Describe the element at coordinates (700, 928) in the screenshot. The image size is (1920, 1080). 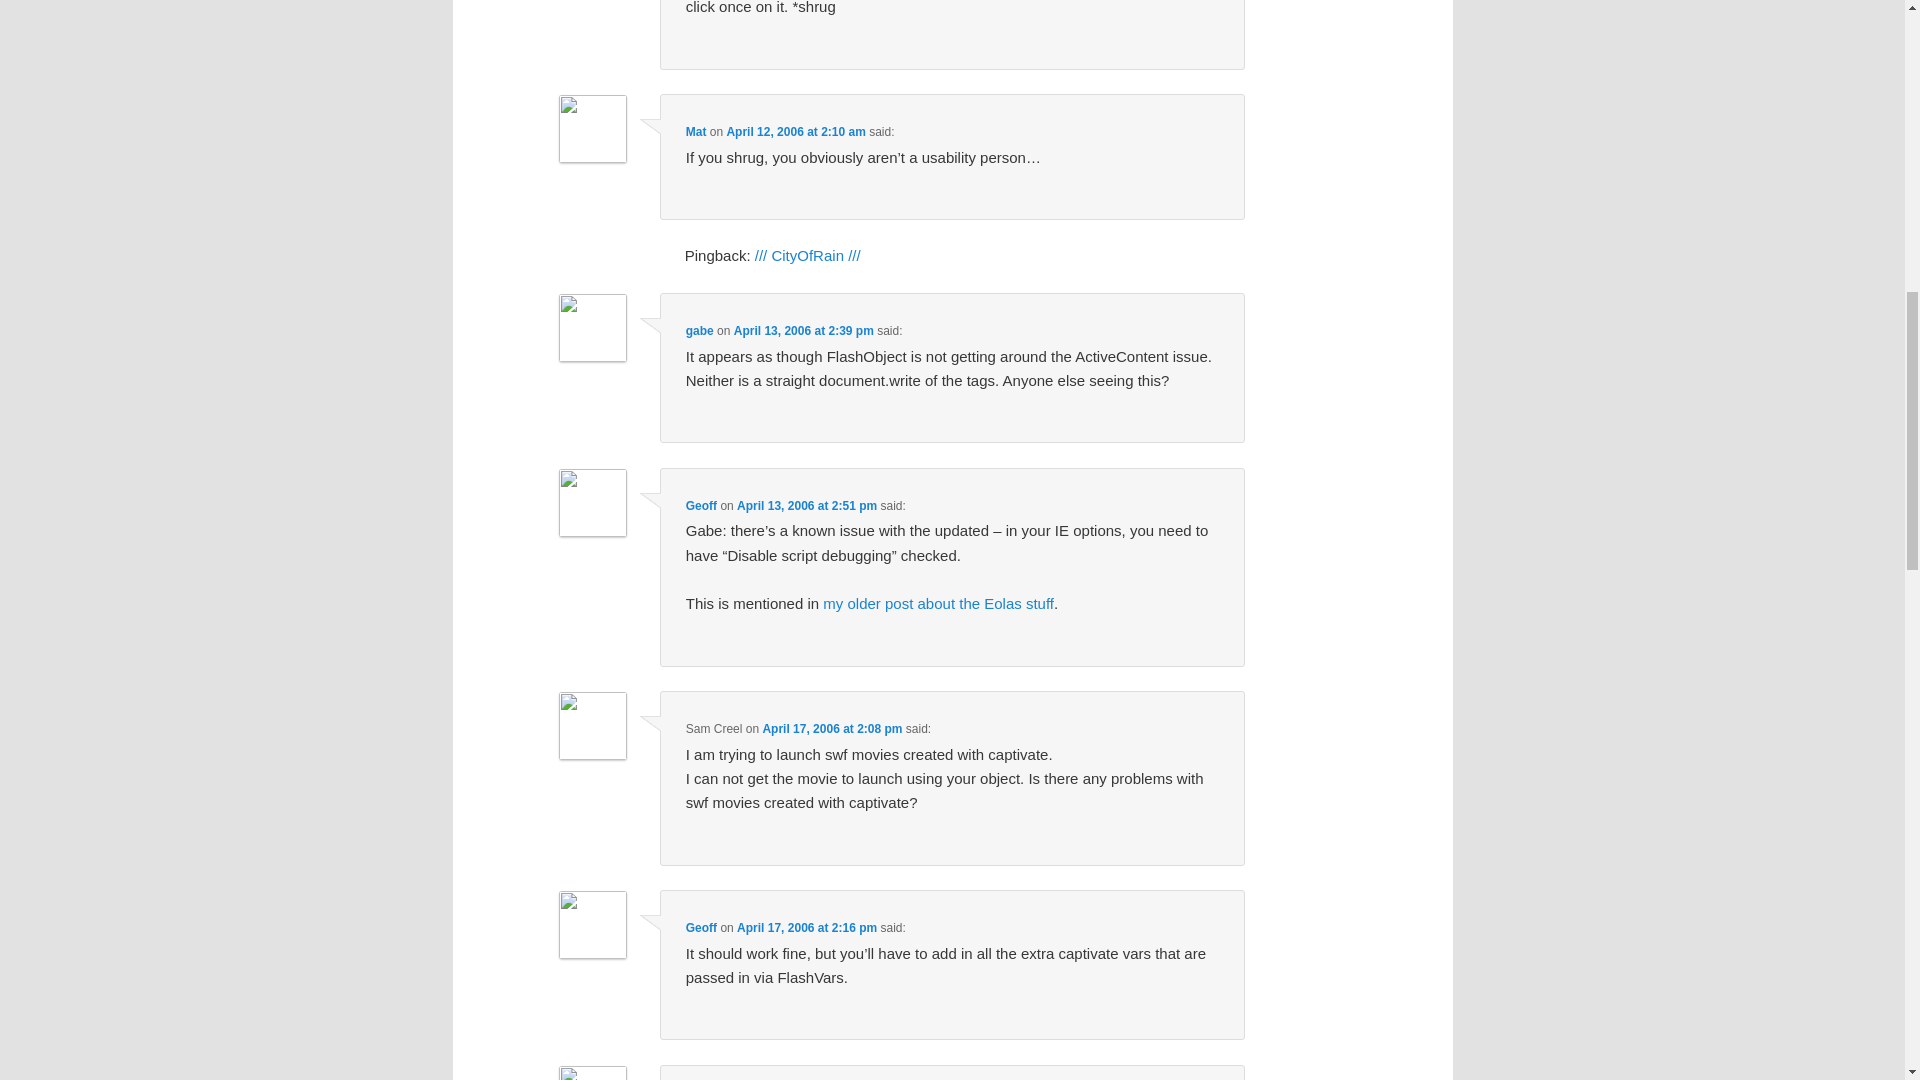
I see `Geoff` at that location.